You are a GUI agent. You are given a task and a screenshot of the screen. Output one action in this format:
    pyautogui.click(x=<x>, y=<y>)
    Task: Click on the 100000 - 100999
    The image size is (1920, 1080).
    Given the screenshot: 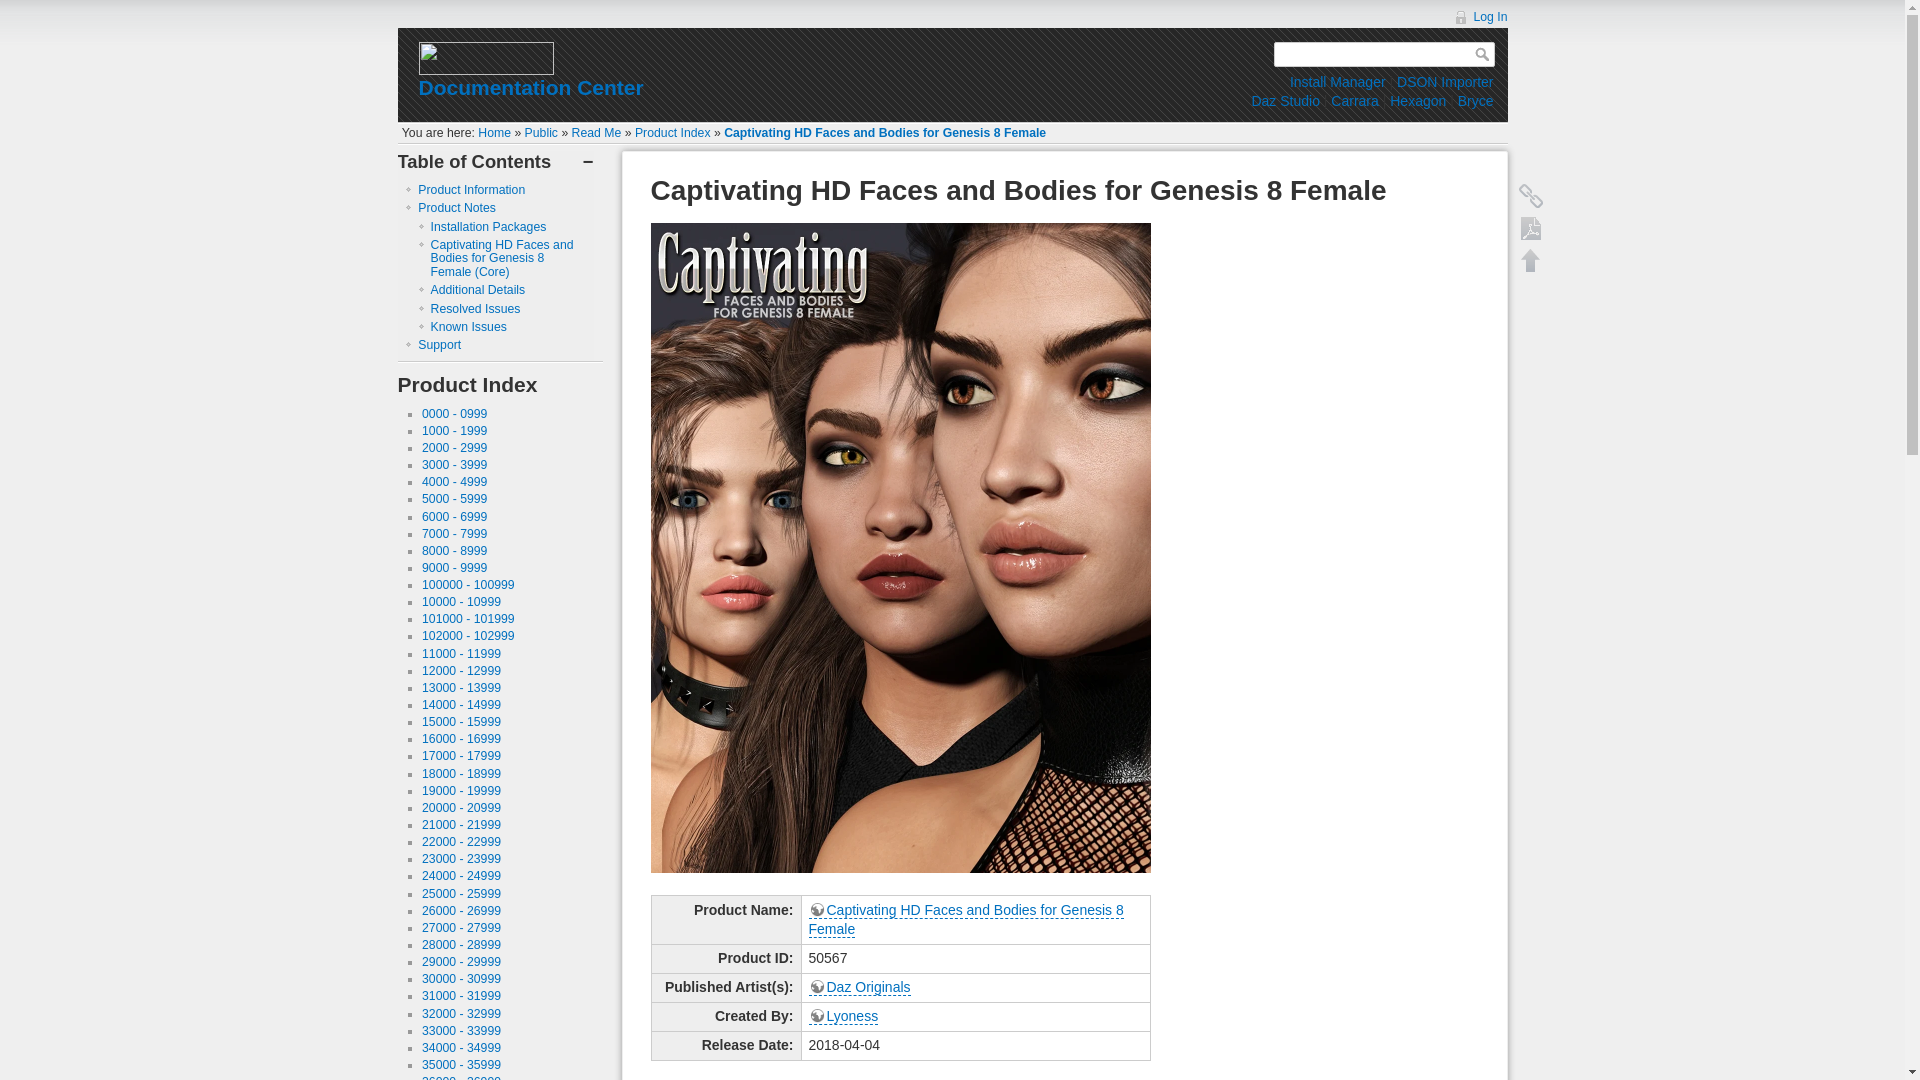 What is the action you would take?
    pyautogui.click(x=468, y=584)
    